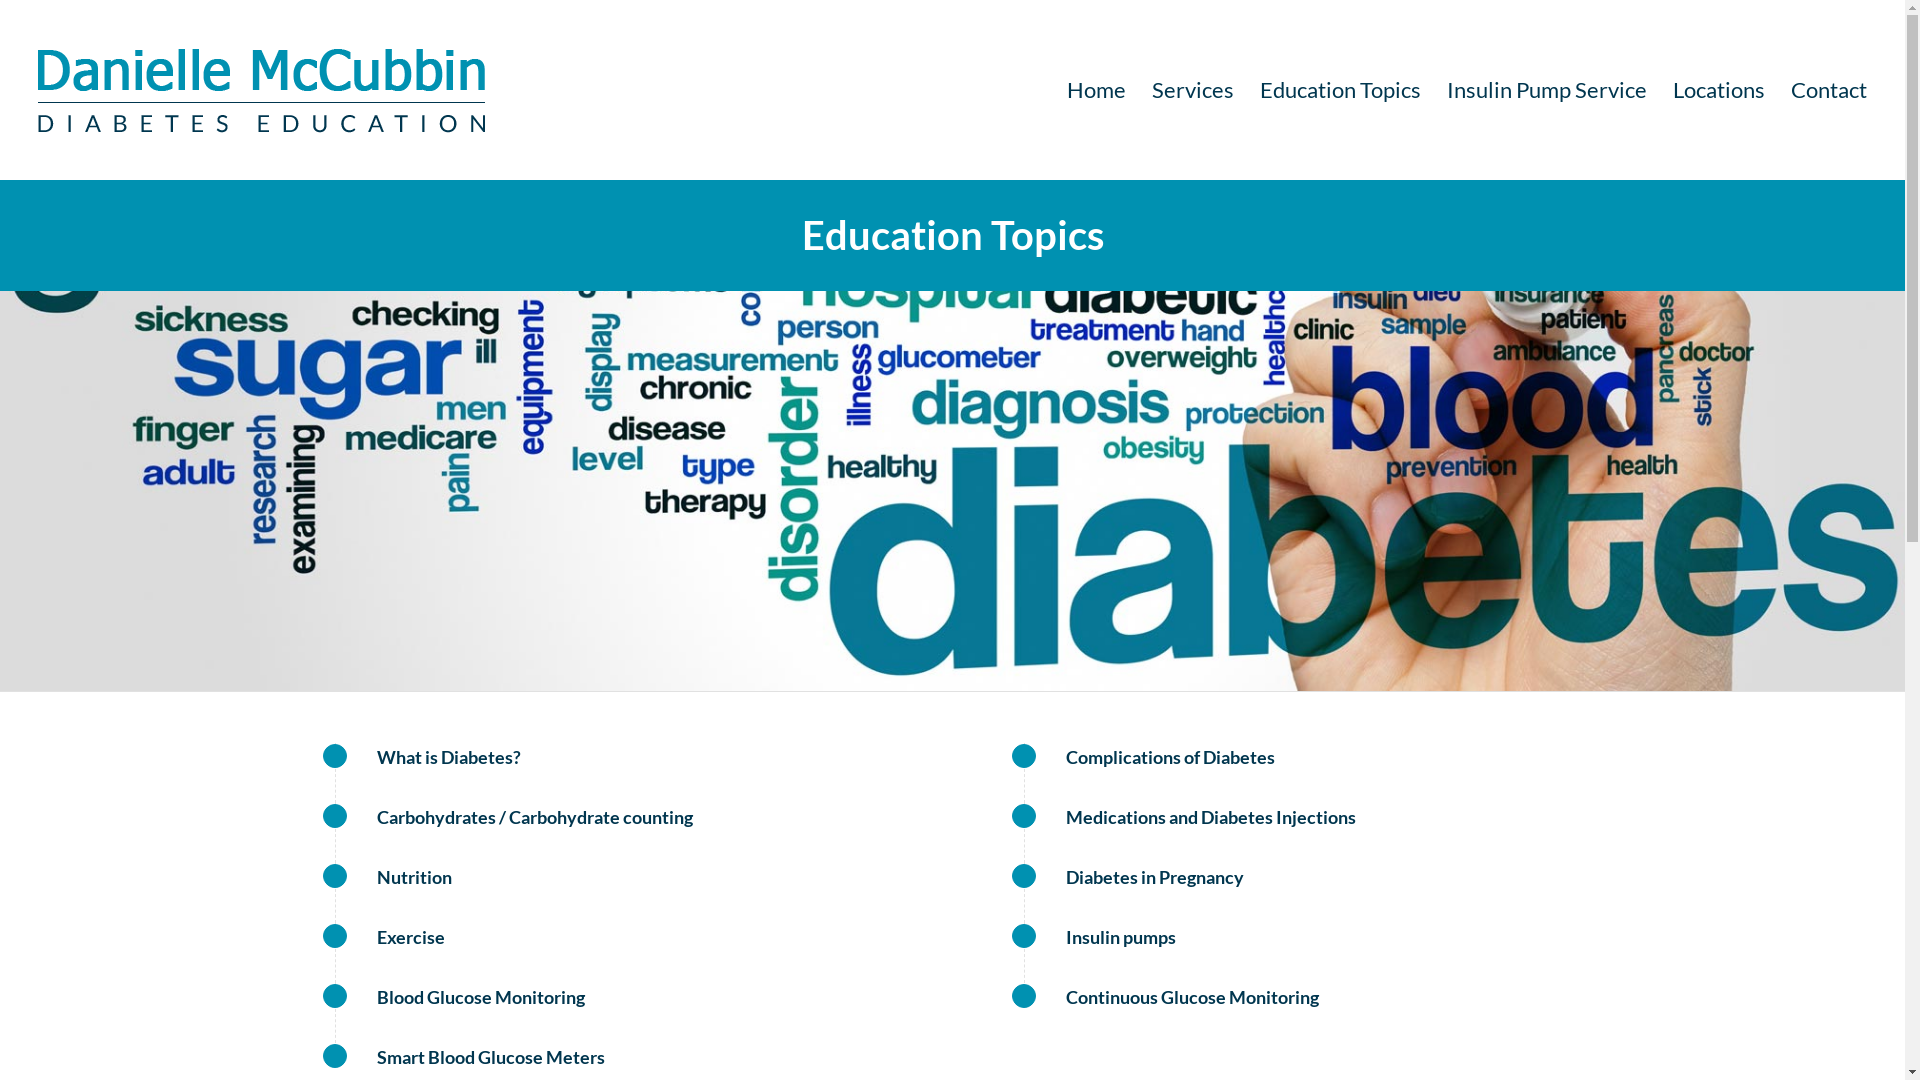  I want to click on What is Diabetes?, so click(334, 756).